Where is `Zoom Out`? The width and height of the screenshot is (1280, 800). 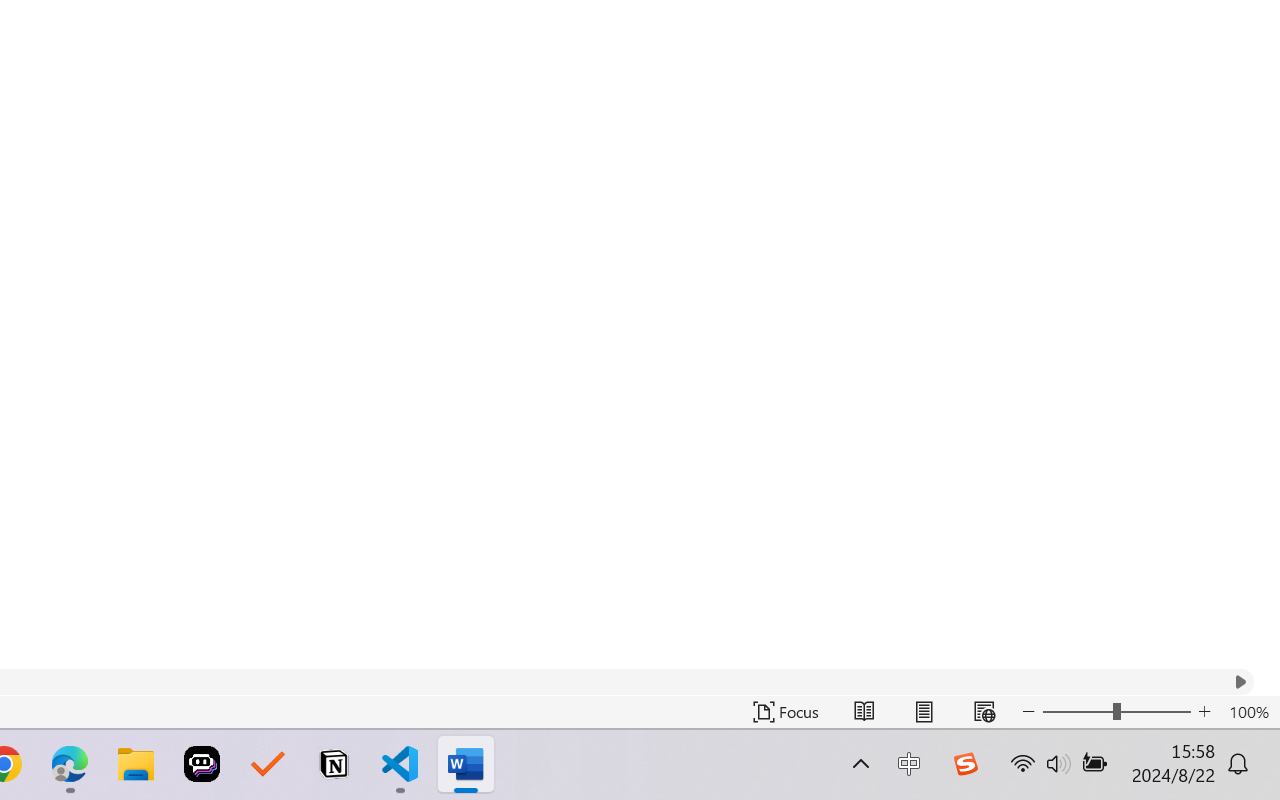 Zoom Out is located at coordinates (1077, 712).